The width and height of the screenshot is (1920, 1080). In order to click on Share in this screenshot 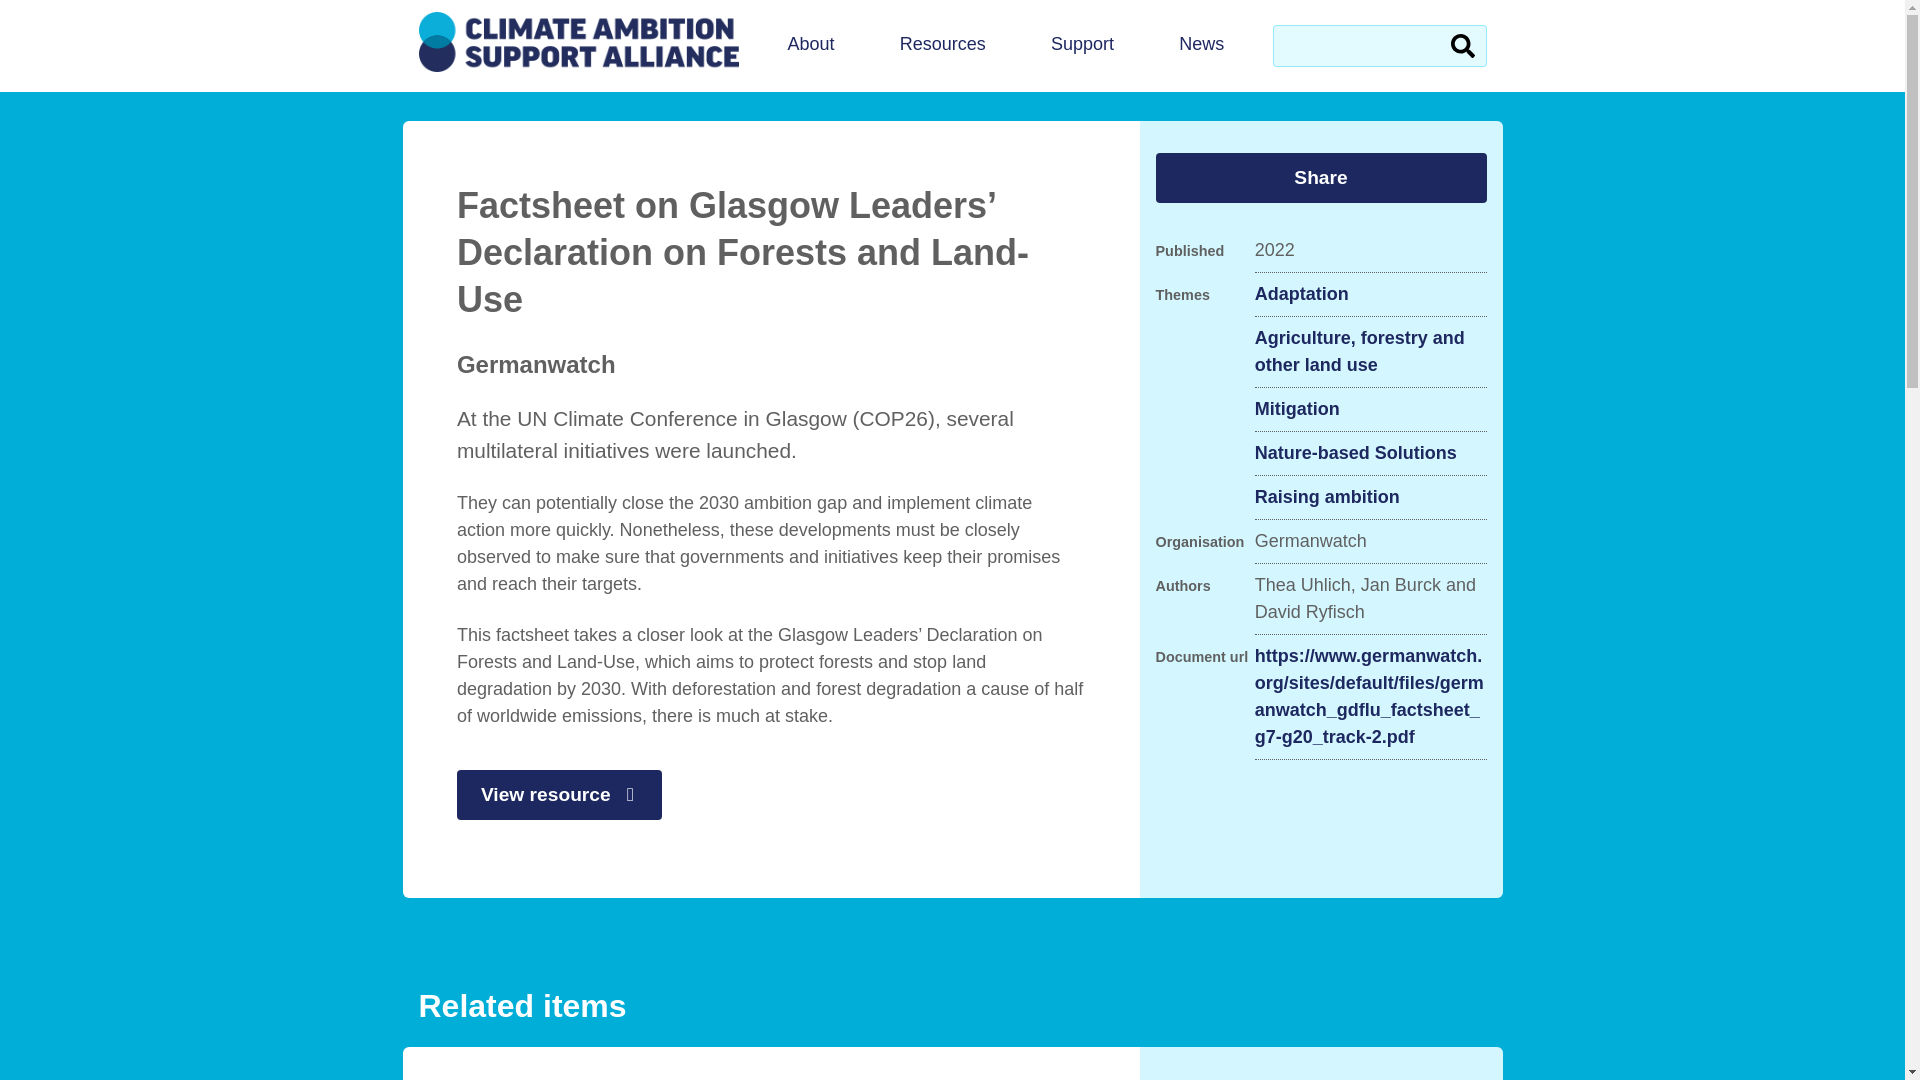, I will do `click(1320, 178)`.